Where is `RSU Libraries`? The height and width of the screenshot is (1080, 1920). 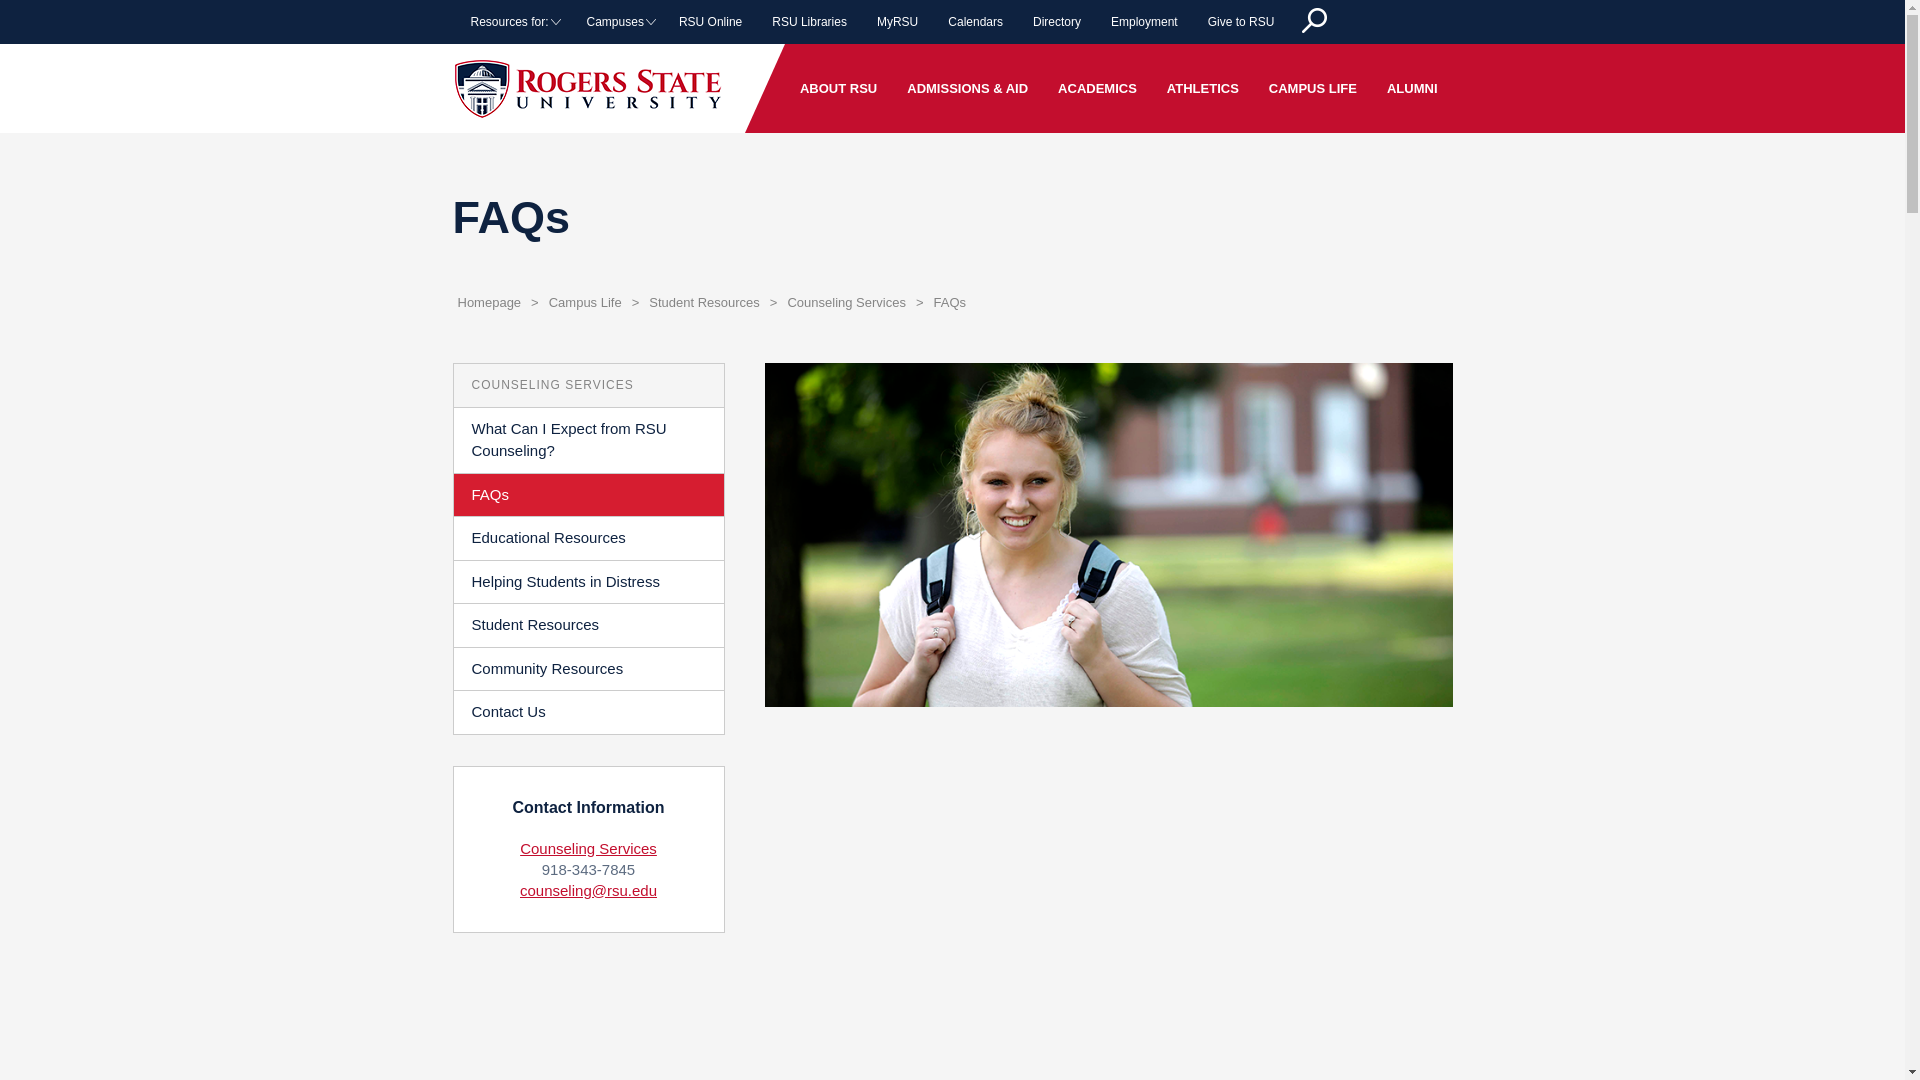 RSU Libraries is located at coordinates (809, 22).